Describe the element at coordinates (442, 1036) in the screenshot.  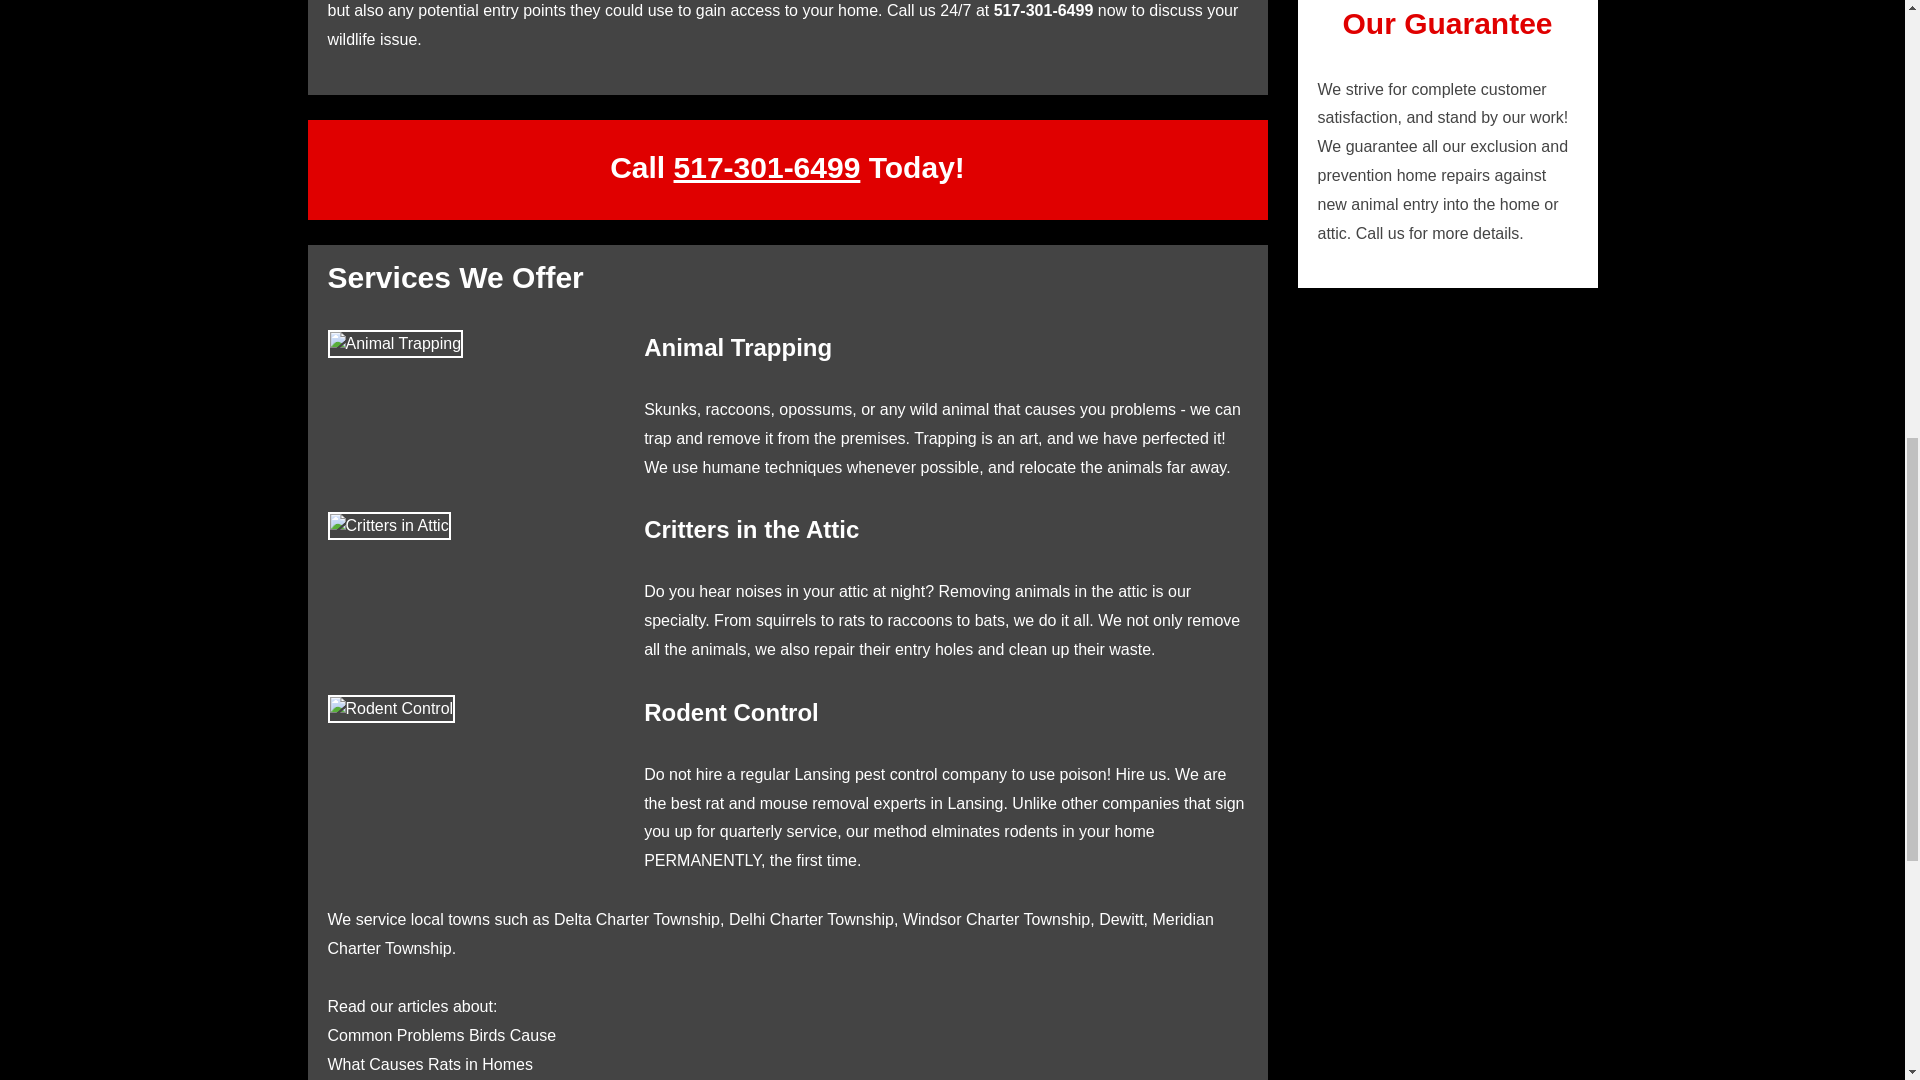
I see `Common Problems Birds Cause` at that location.